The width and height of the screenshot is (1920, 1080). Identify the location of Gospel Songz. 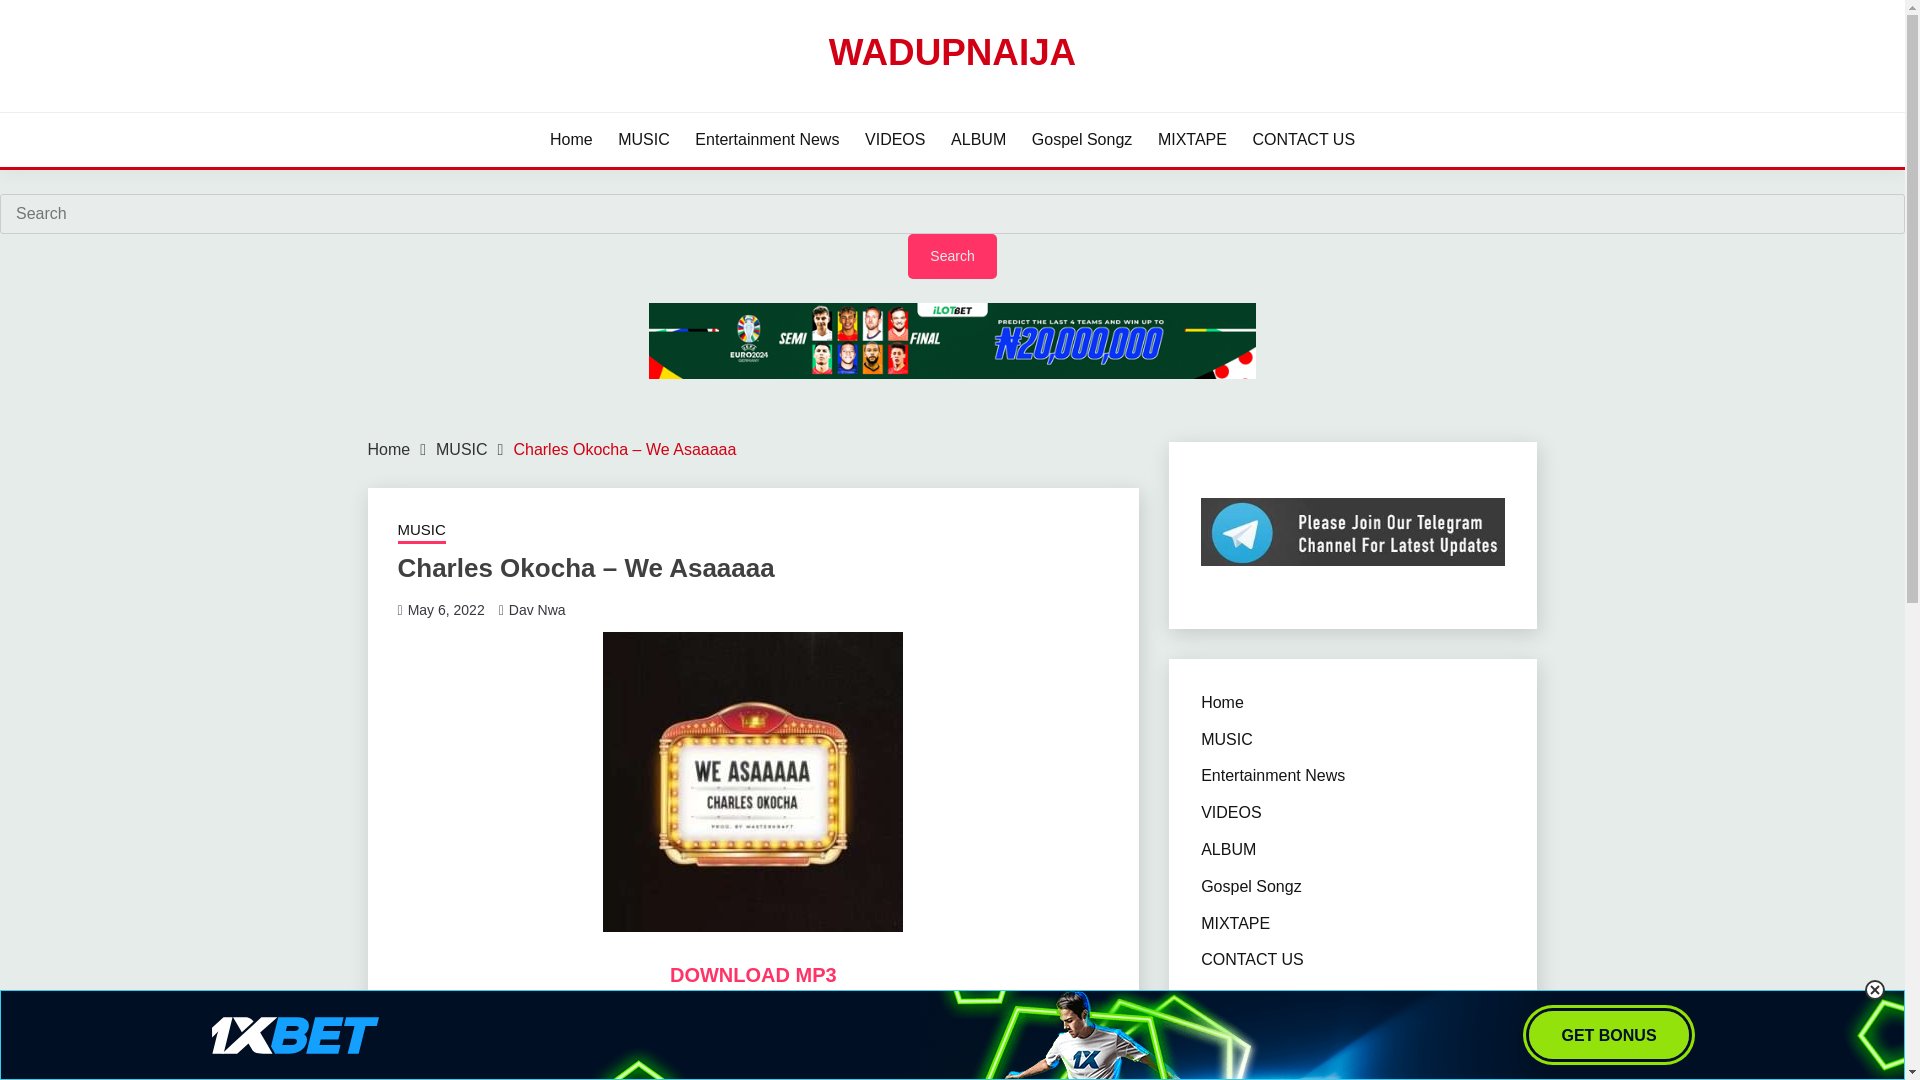
(1251, 886).